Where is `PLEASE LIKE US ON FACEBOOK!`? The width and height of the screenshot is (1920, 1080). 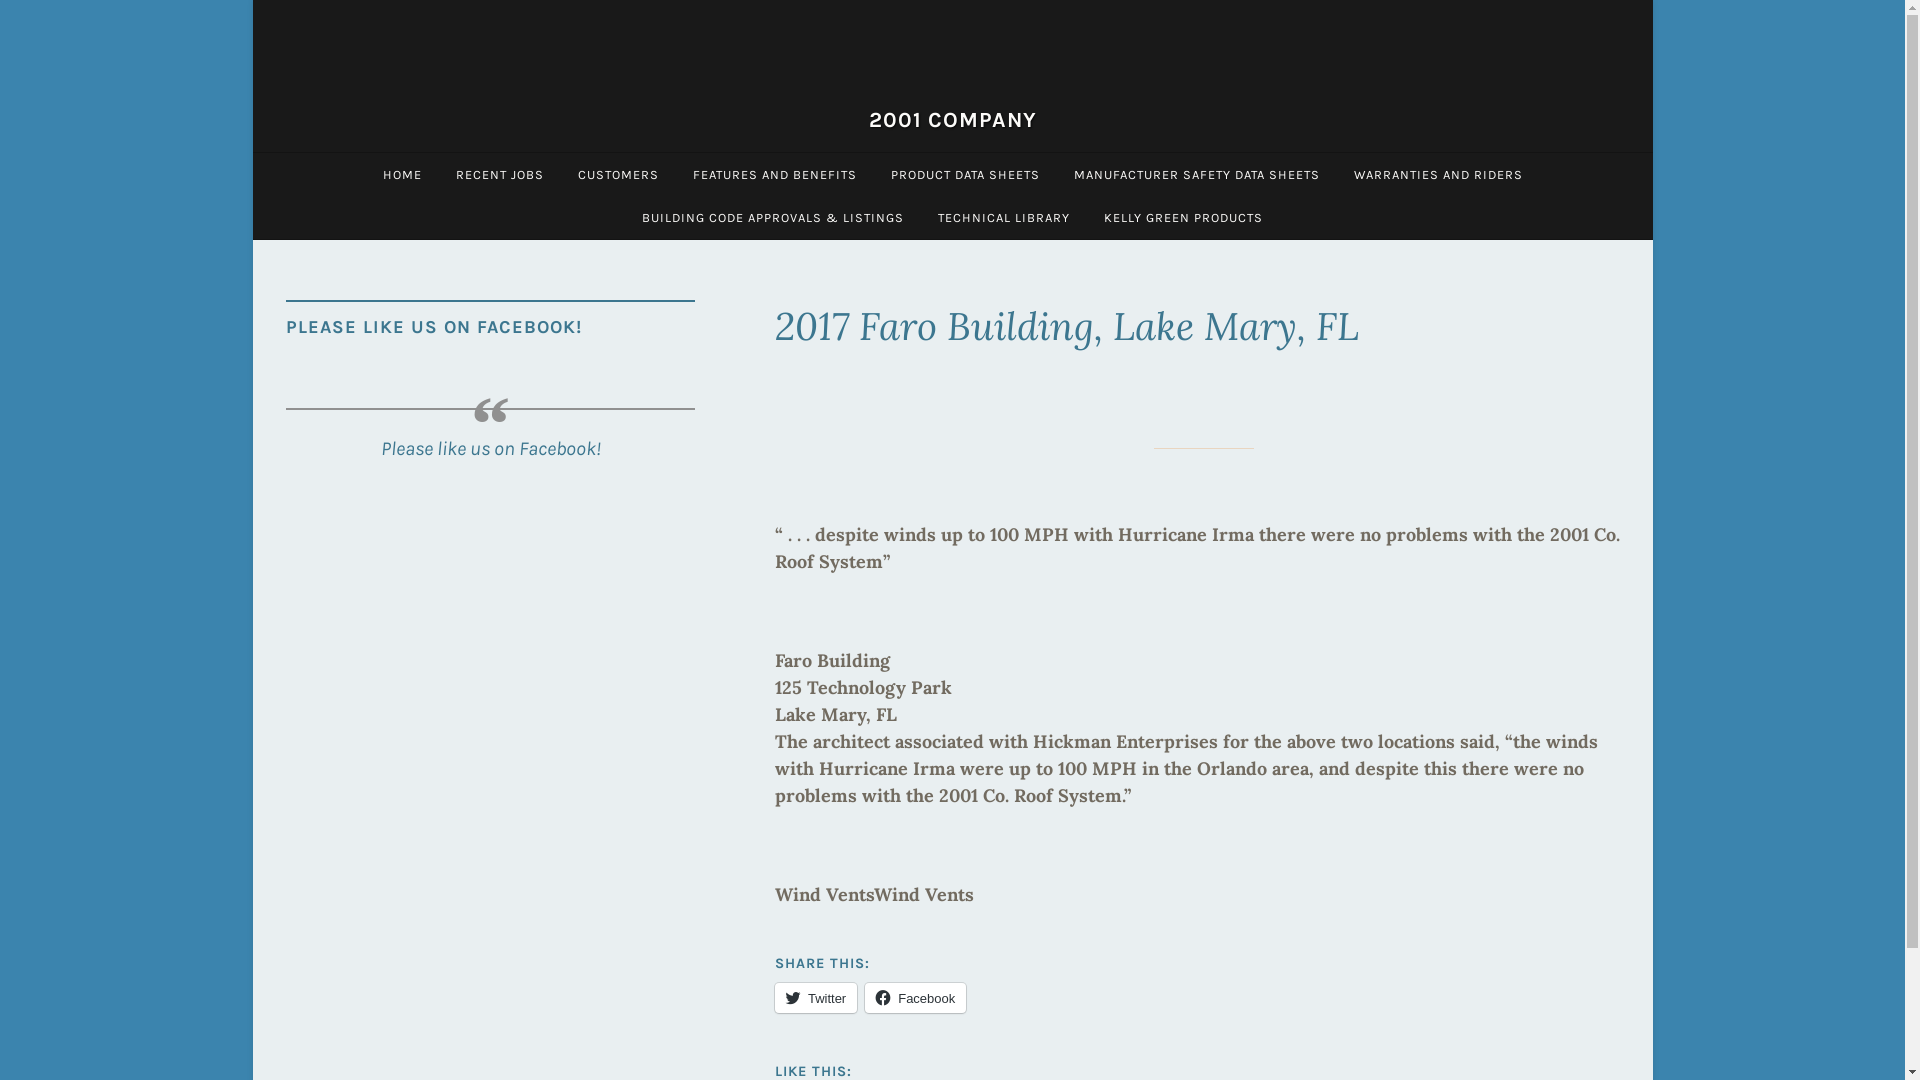 PLEASE LIKE US ON FACEBOOK! is located at coordinates (434, 327).